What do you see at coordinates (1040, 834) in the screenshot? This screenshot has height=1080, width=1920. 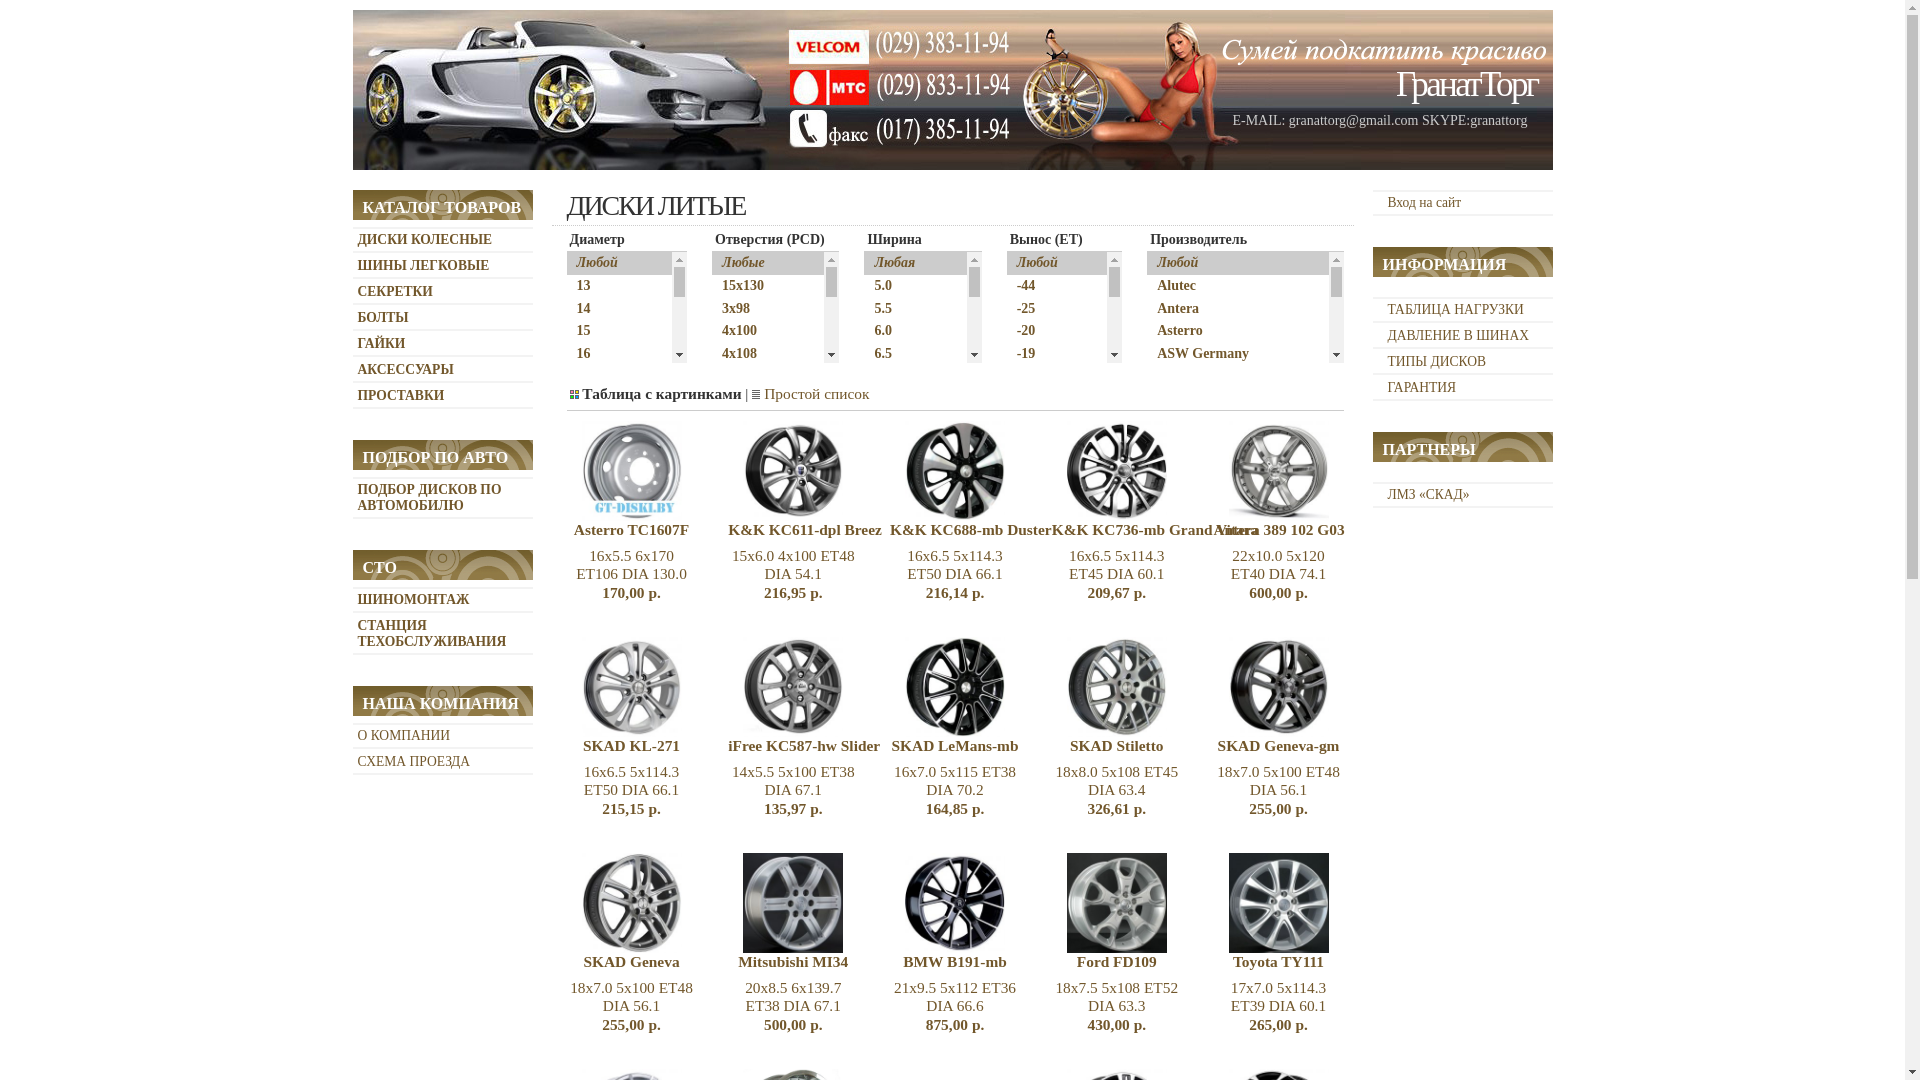 I see `26` at bounding box center [1040, 834].